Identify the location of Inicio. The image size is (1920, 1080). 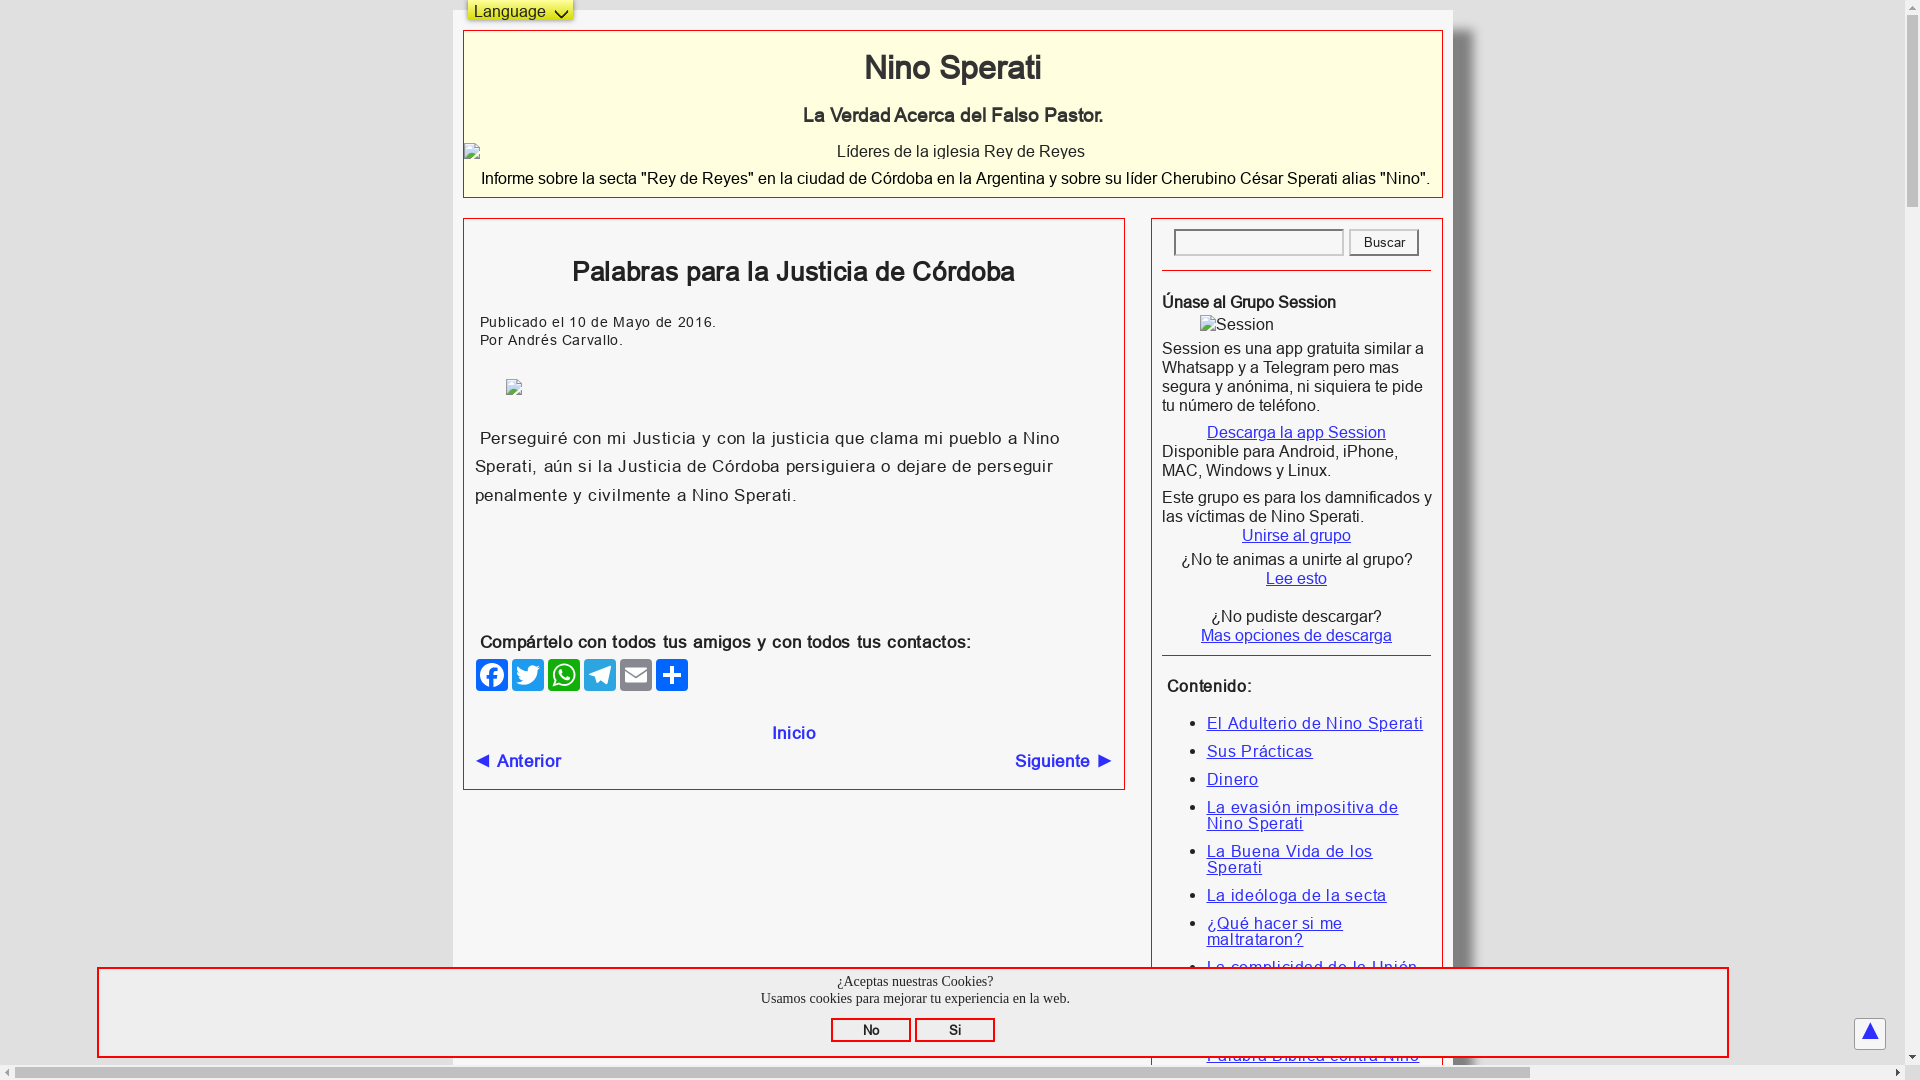
(794, 734).